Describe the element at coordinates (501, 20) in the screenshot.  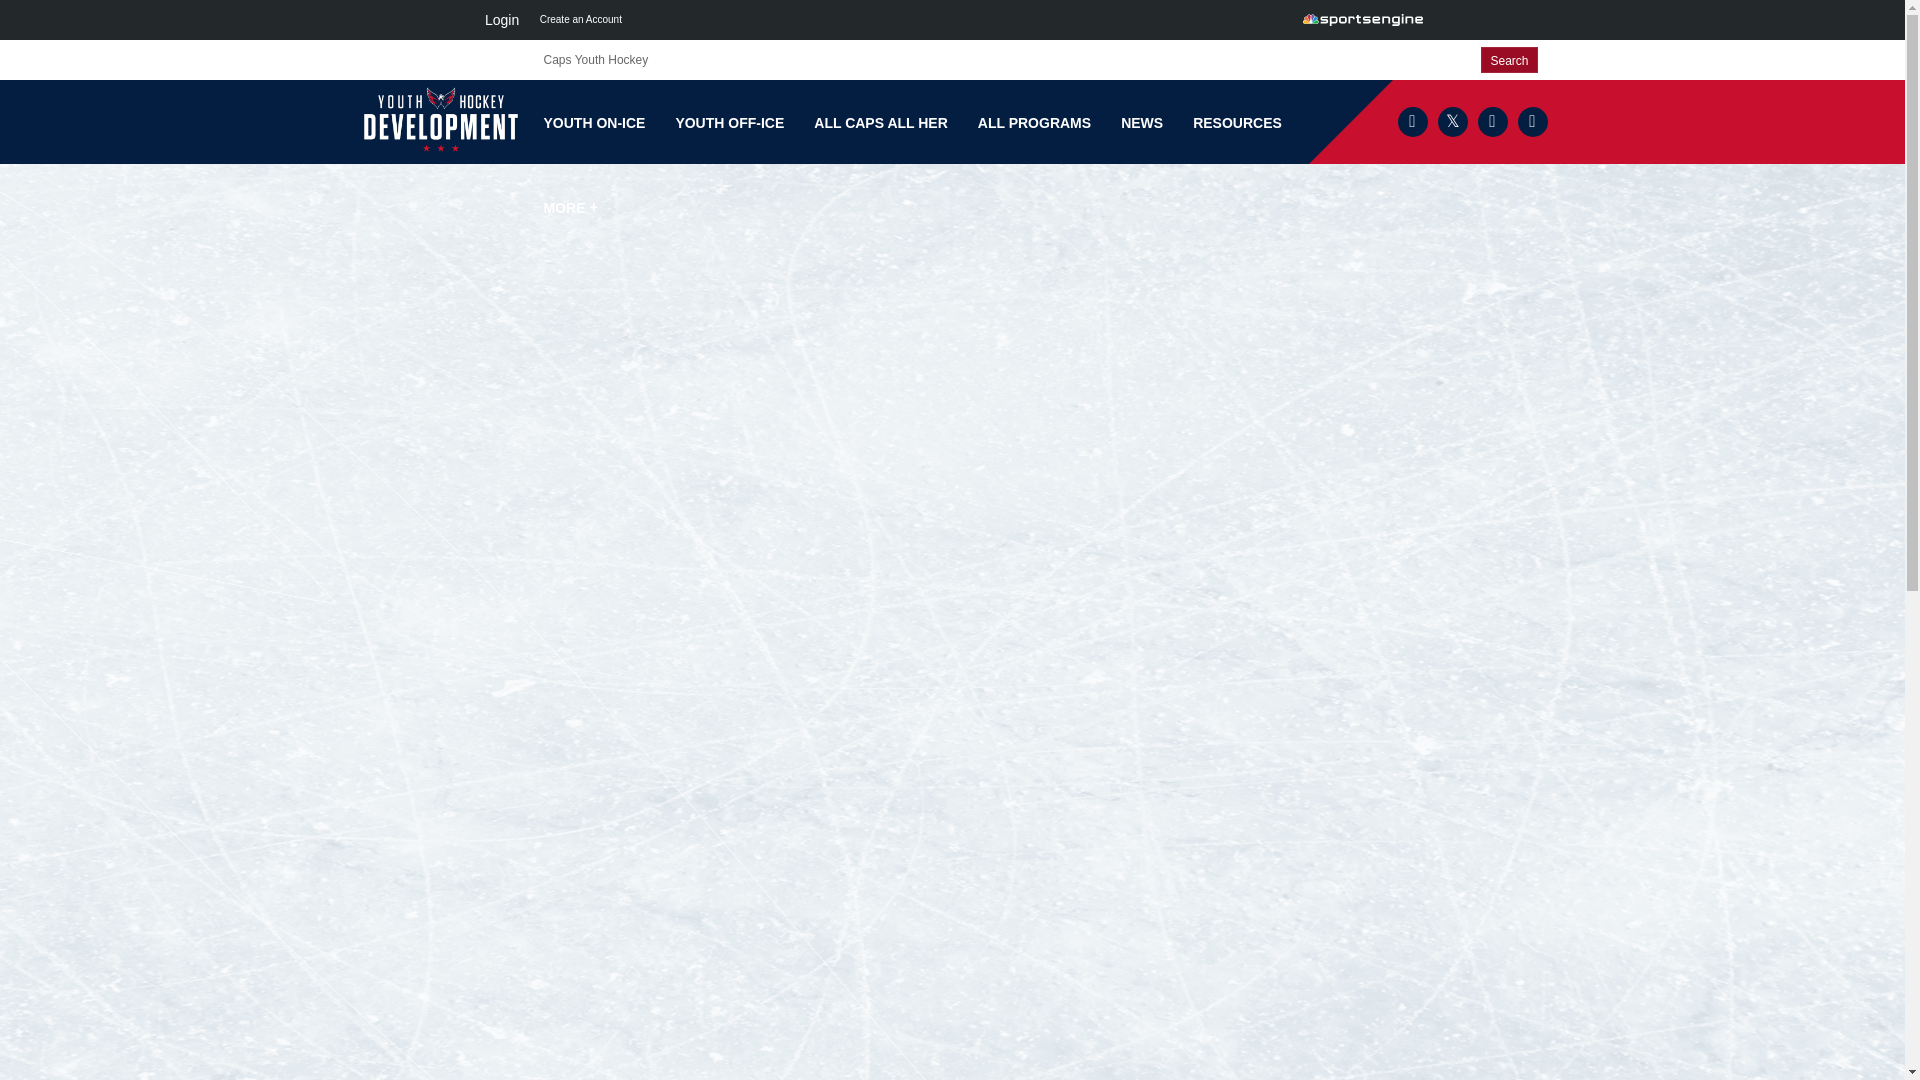
I see `Login` at that location.